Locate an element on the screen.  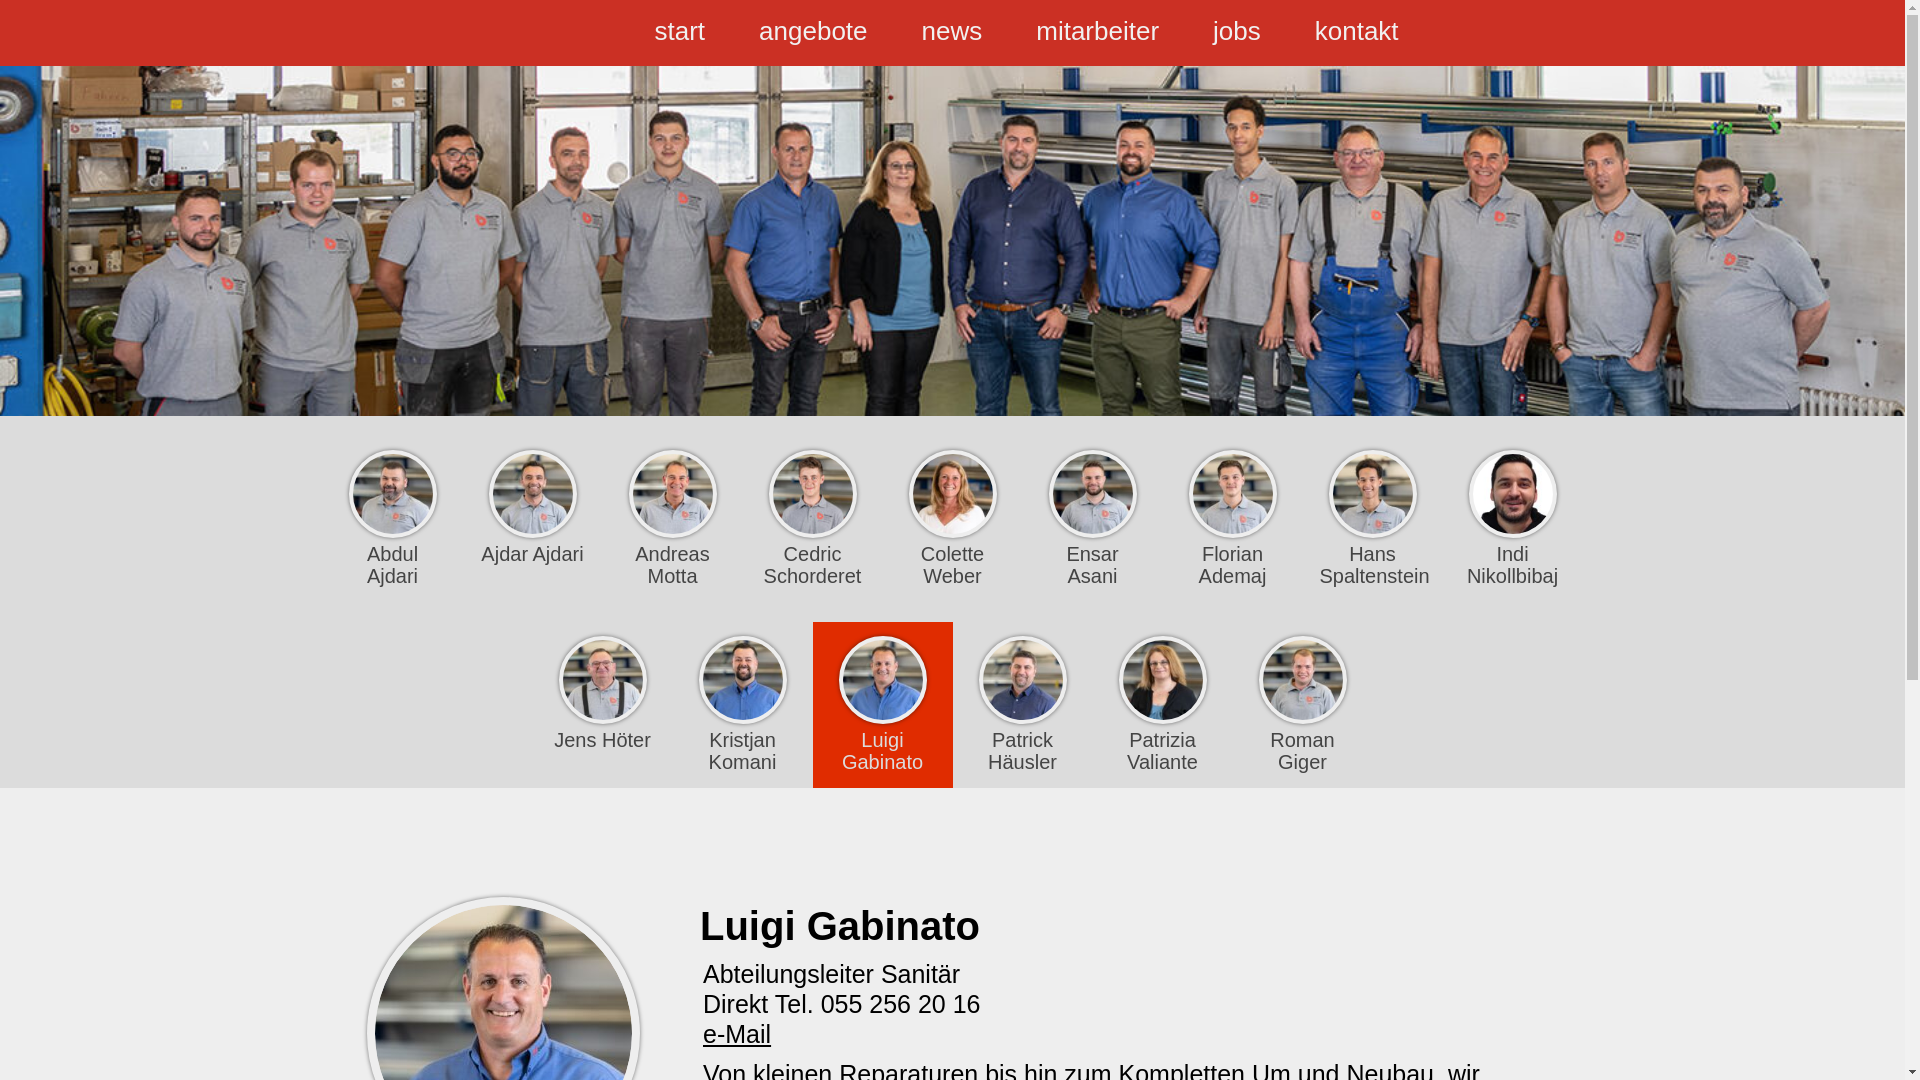
kontakt is located at coordinates (1357, 33).